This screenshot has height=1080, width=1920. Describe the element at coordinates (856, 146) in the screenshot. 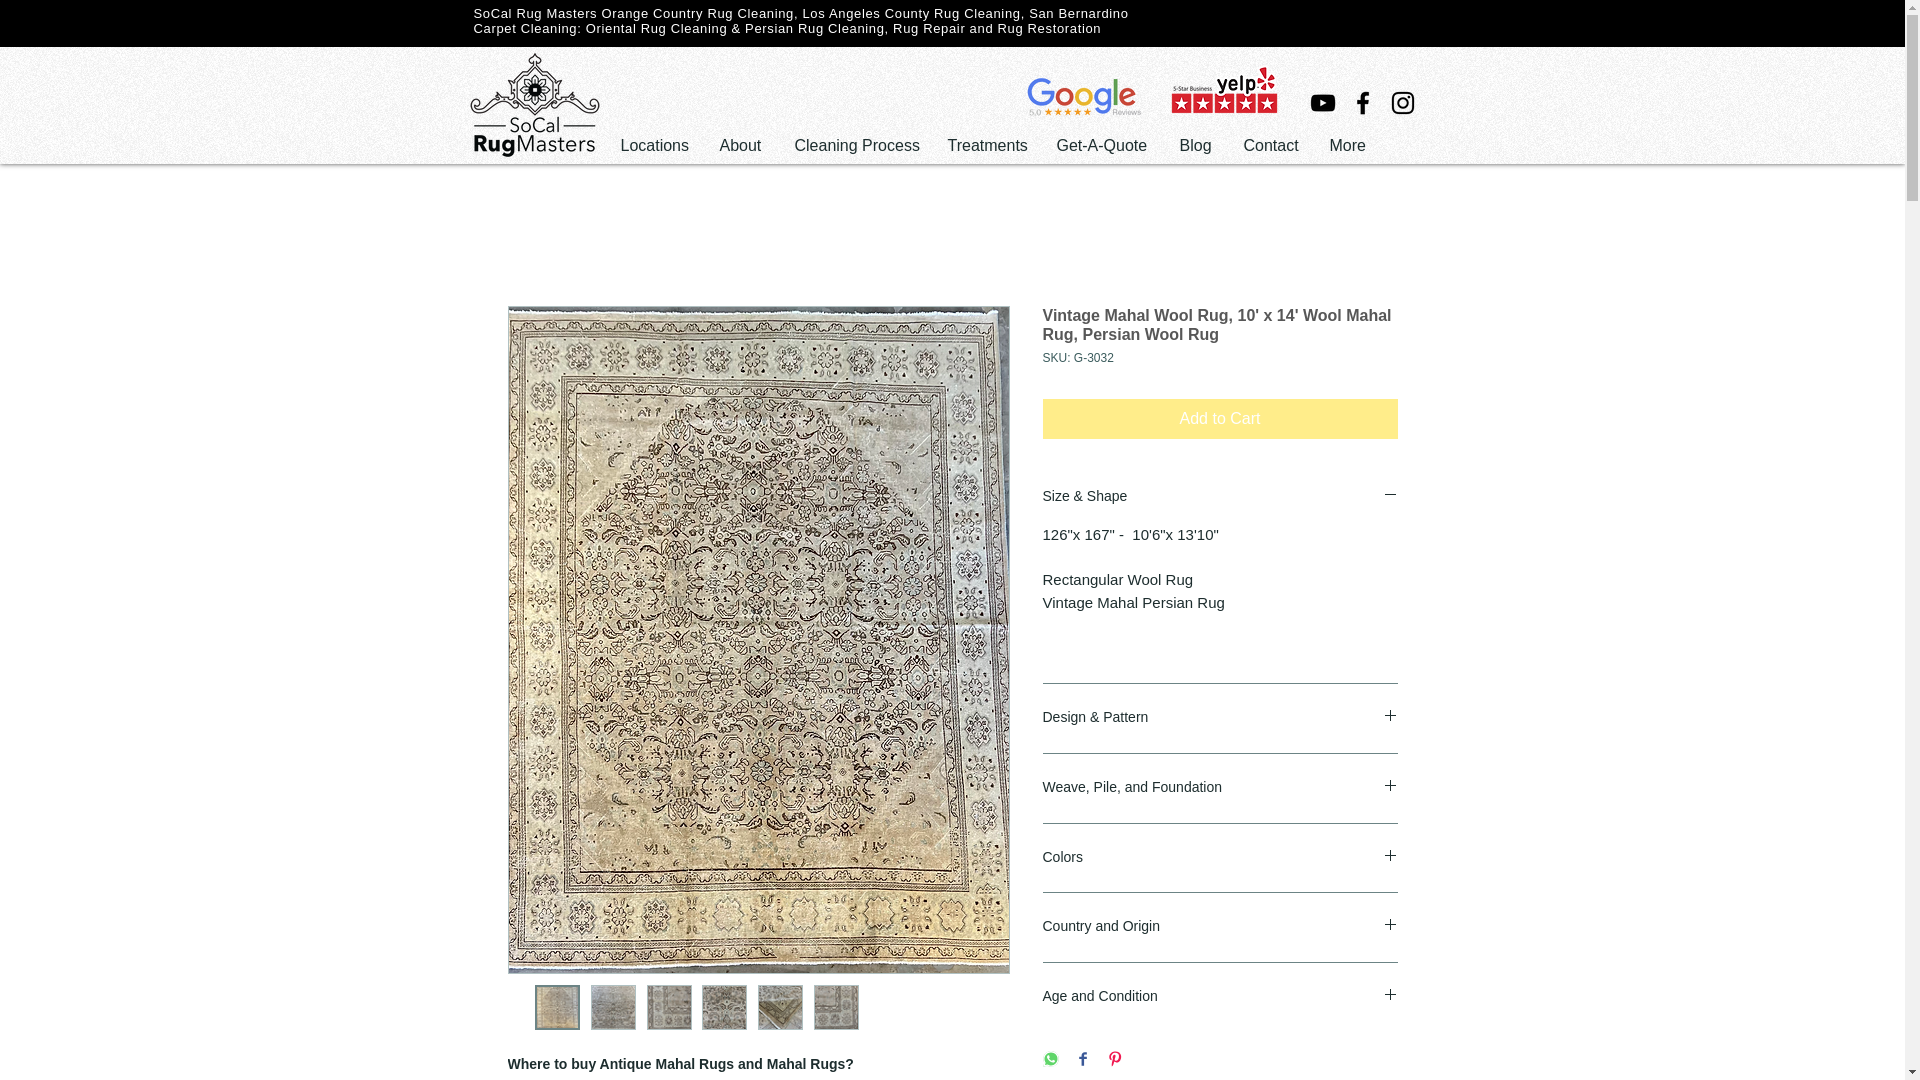

I see `Cleaning Process` at that location.